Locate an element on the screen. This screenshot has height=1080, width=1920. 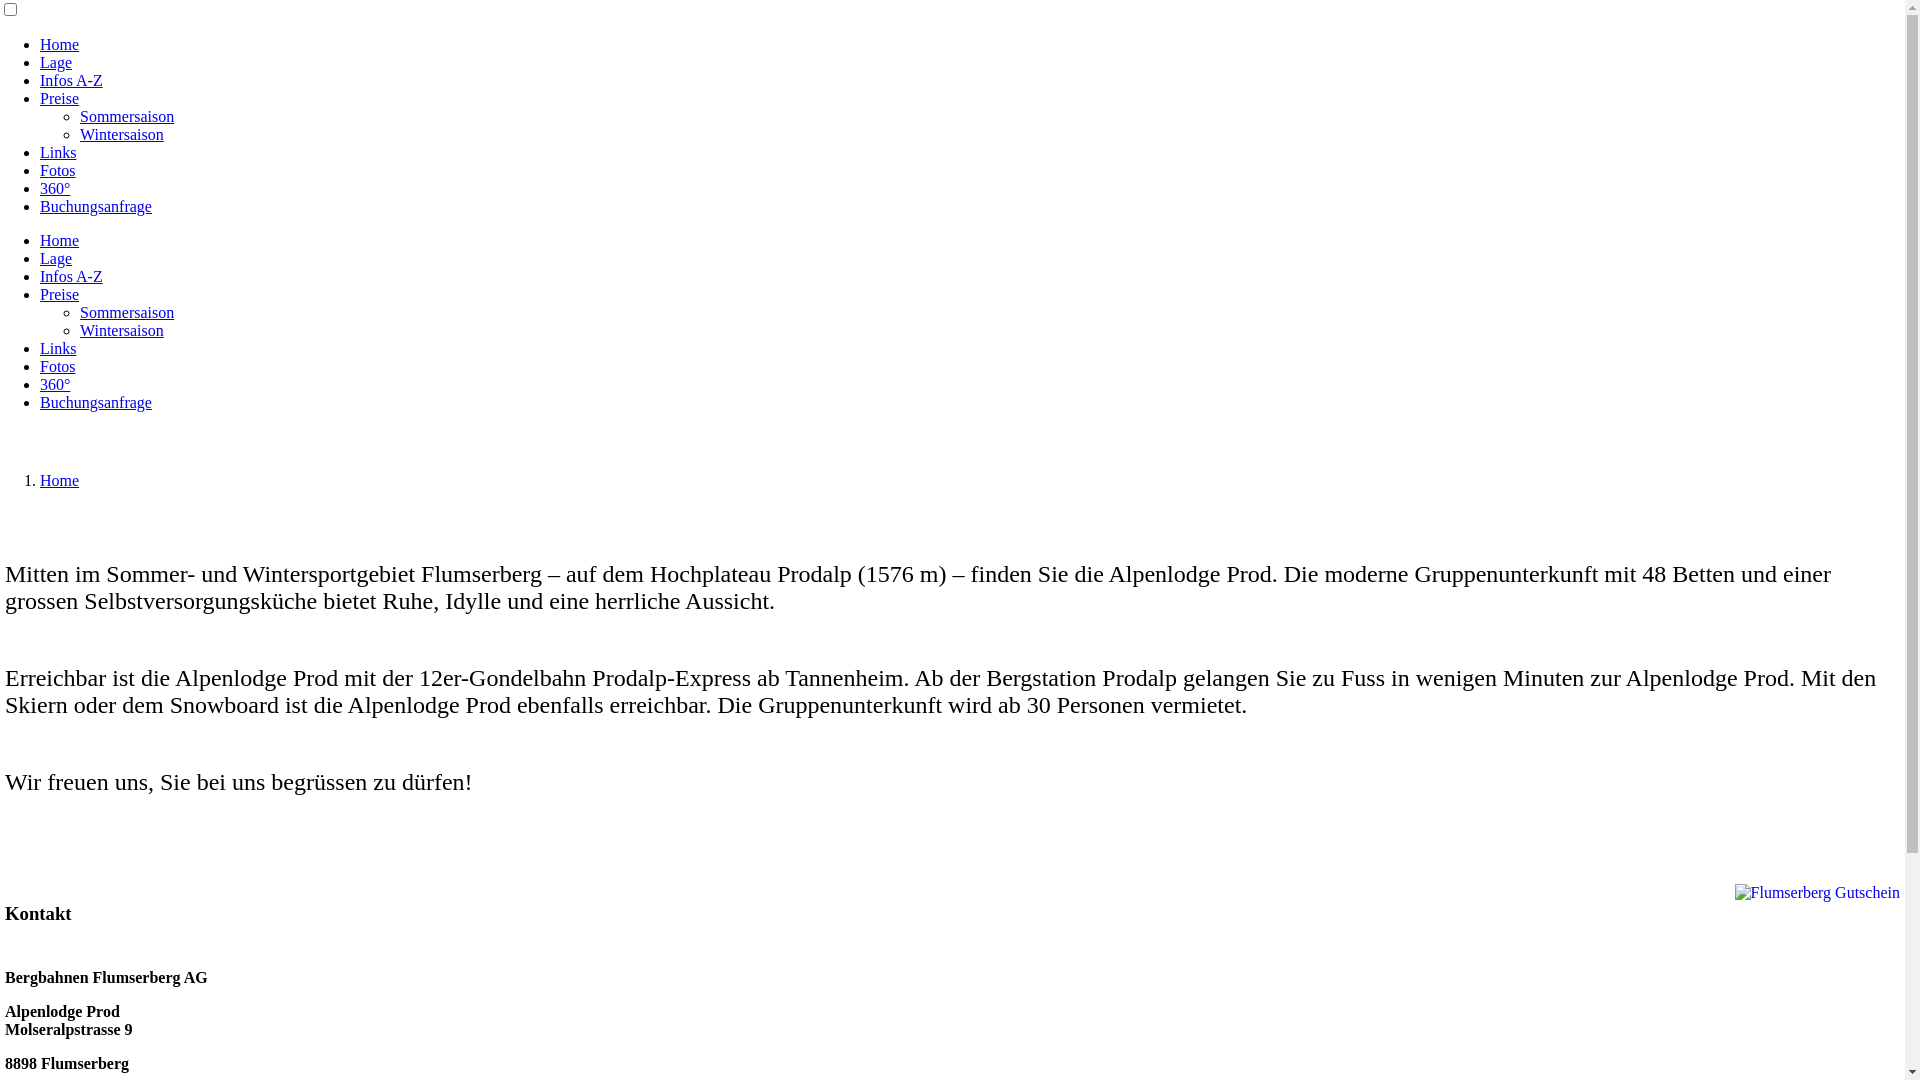
Infos A-Z is located at coordinates (72, 276).